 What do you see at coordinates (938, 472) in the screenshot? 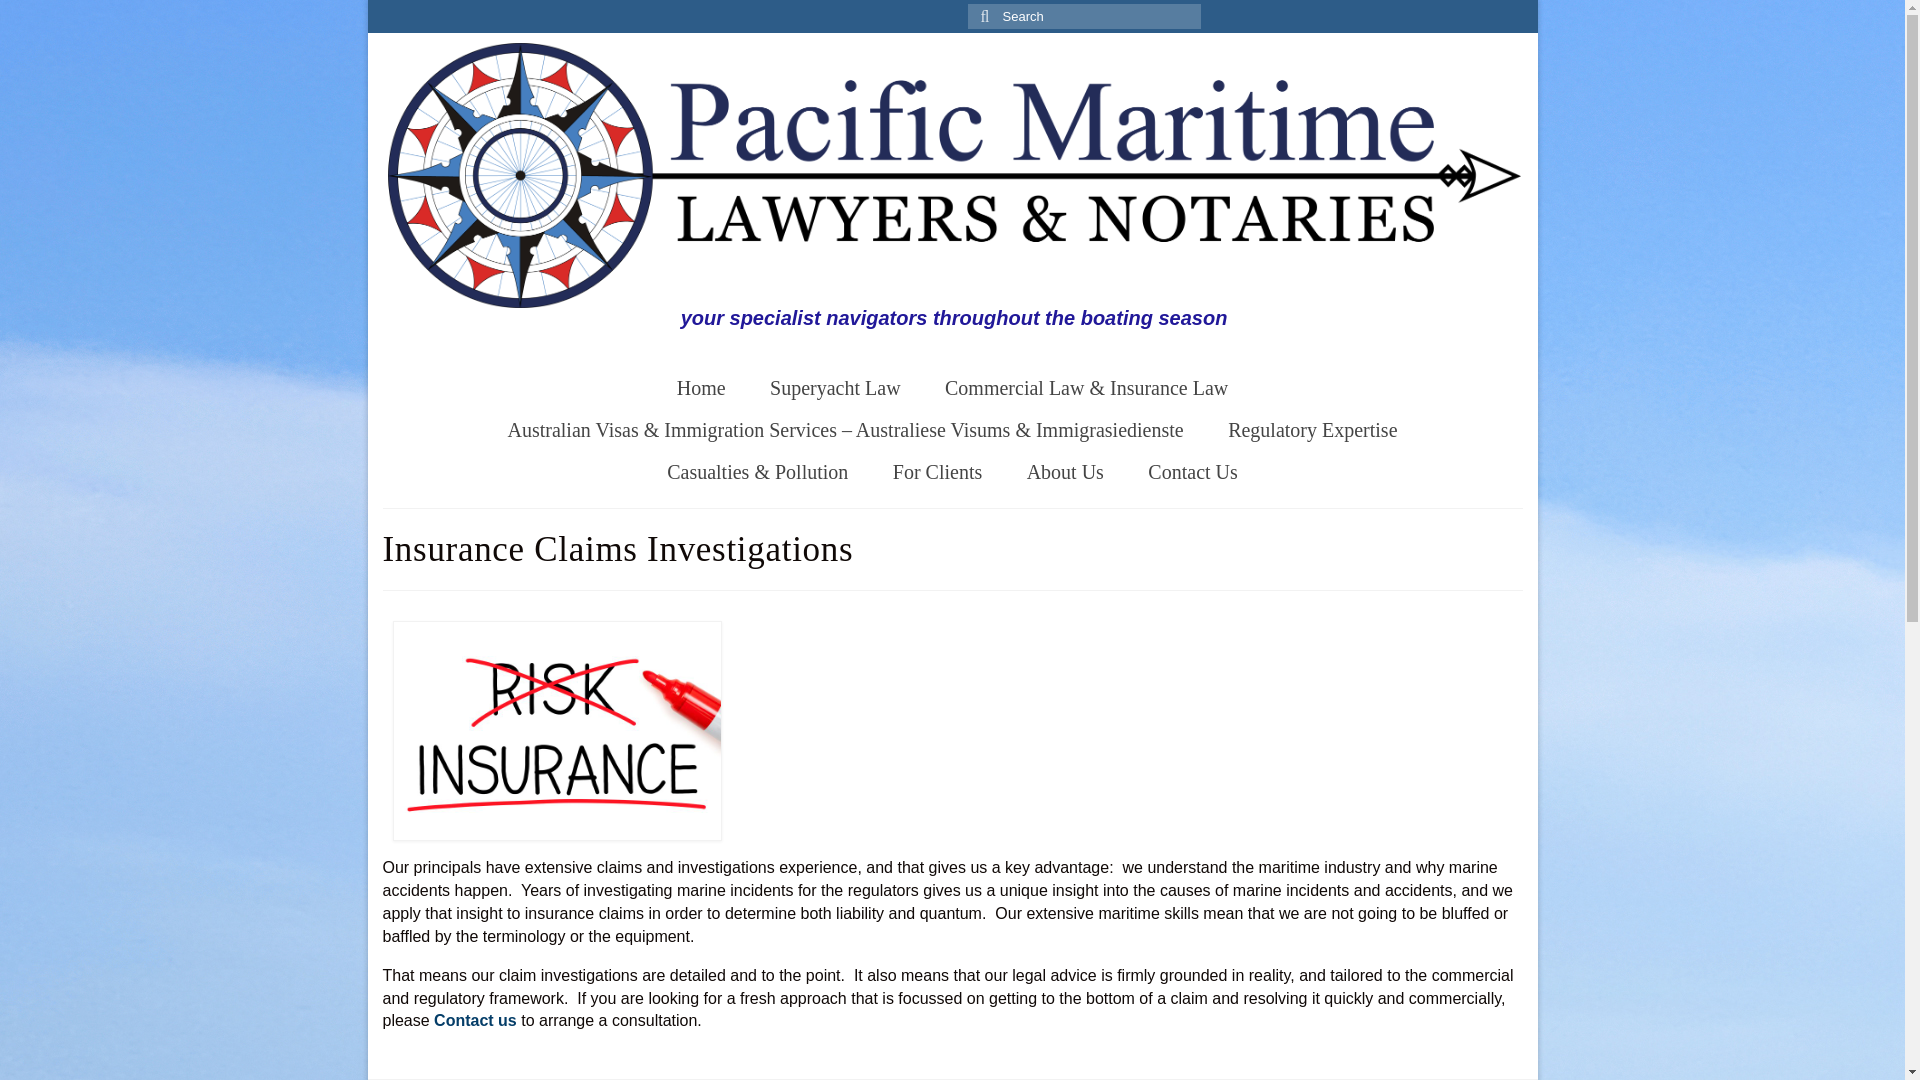
I see `For Clients` at bounding box center [938, 472].